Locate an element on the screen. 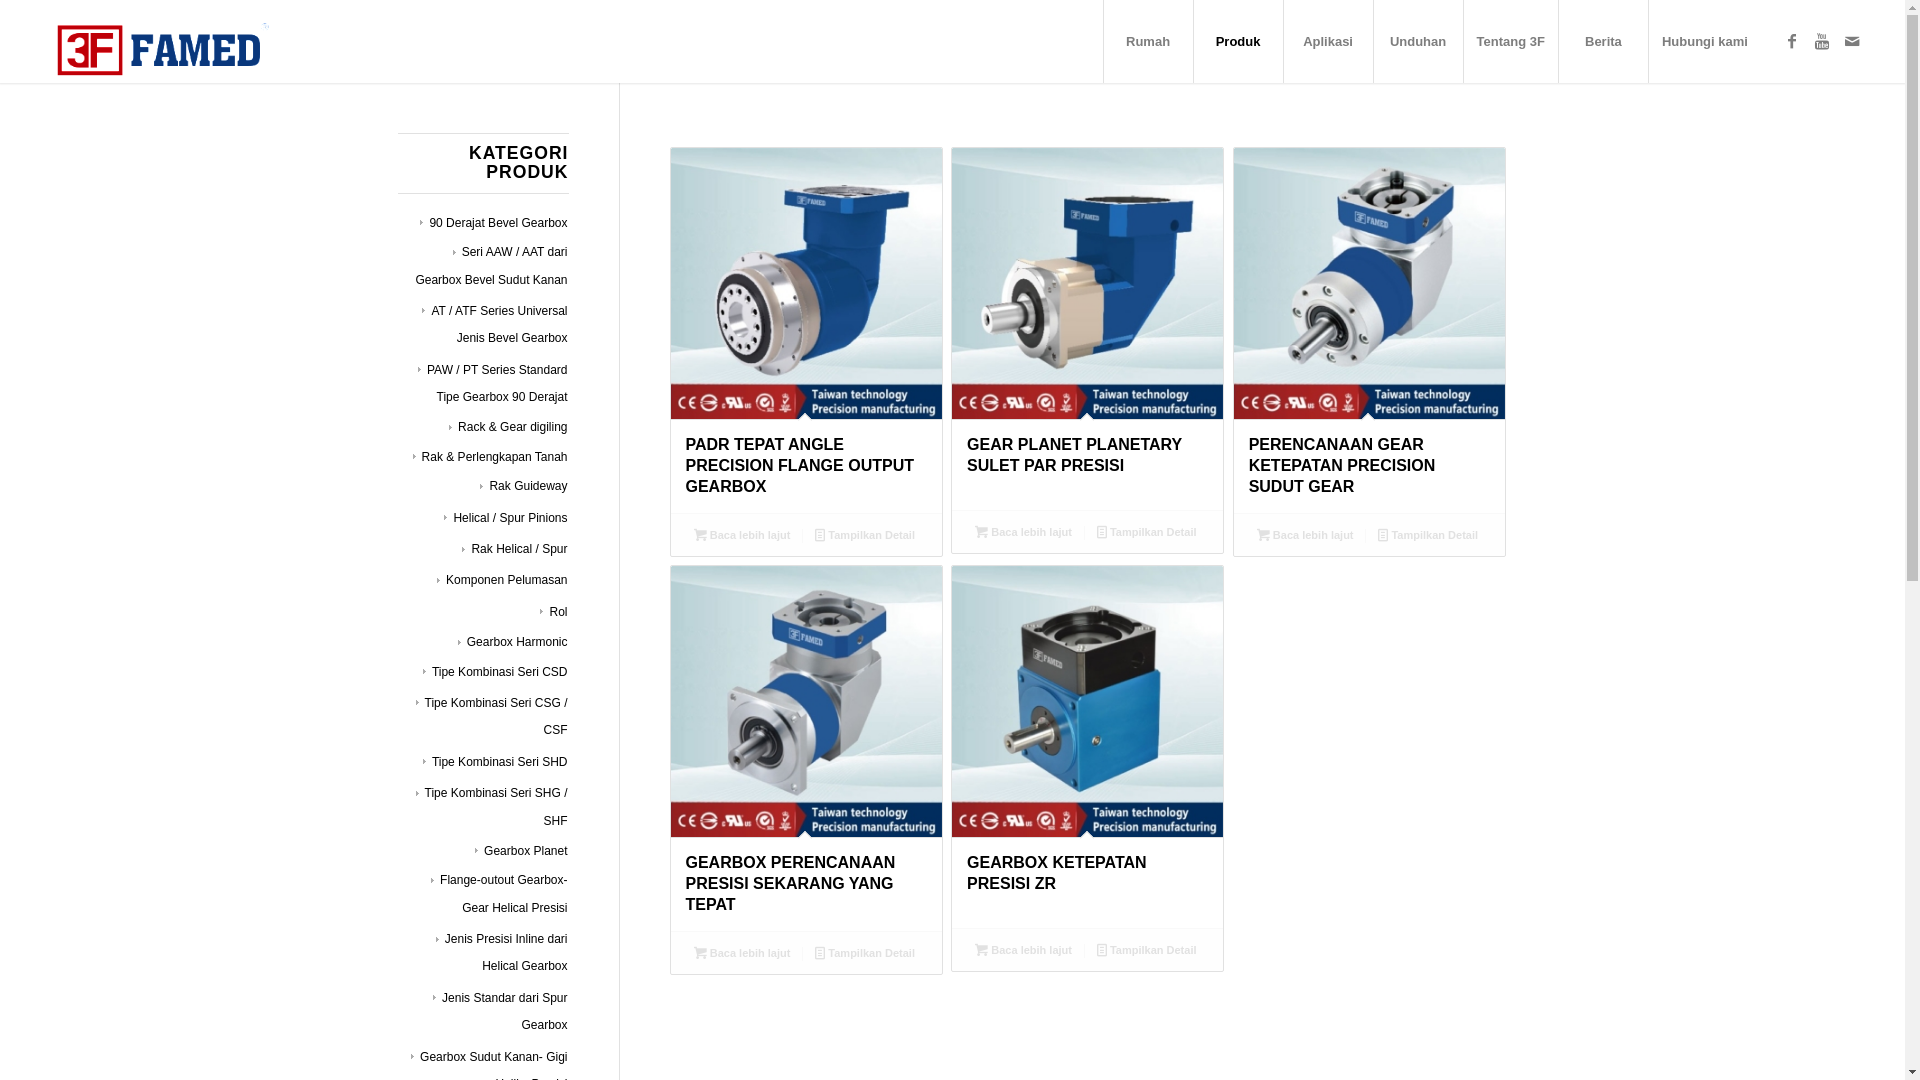 The image size is (1920, 1080). AT / ATF Series Universal Jenis Bevel Gearbox is located at coordinates (494, 324).